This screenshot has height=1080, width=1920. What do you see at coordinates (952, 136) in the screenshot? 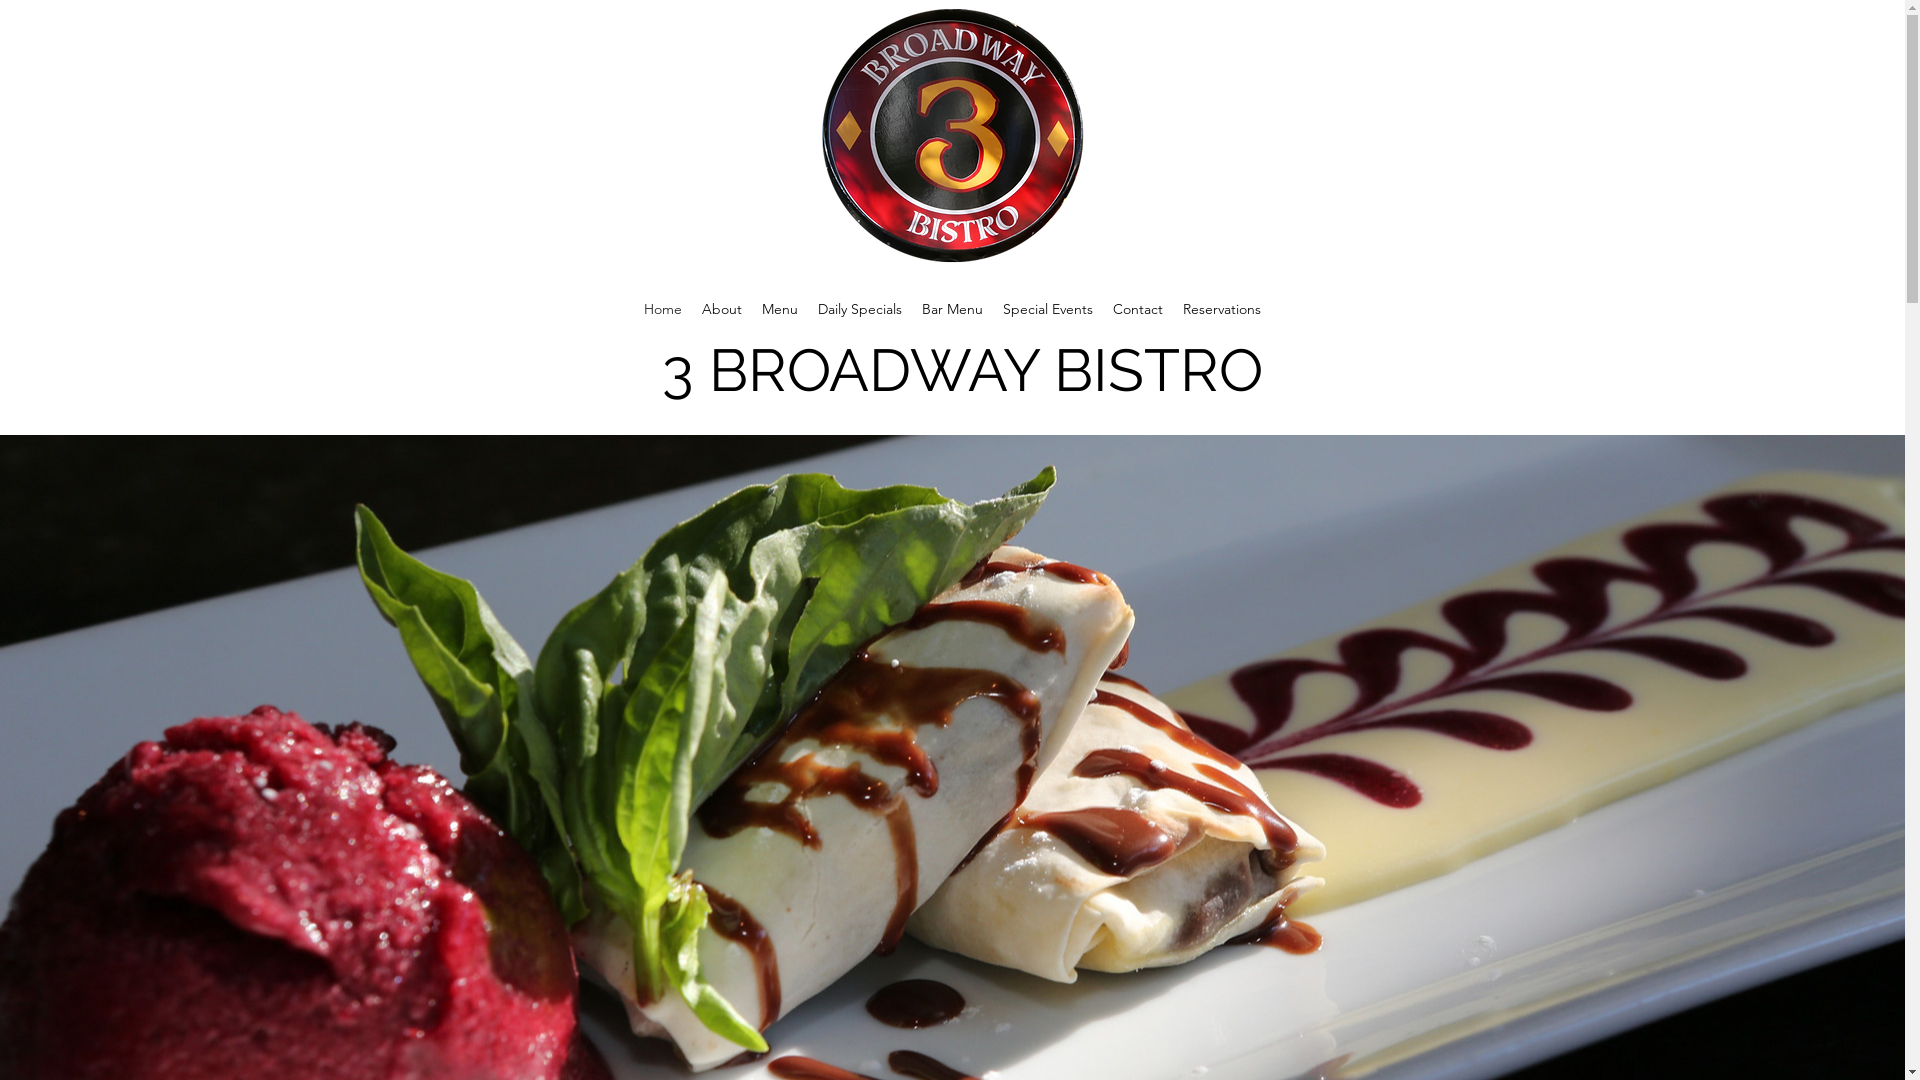
I see `3-broadway-bistro-logo2.png` at bounding box center [952, 136].